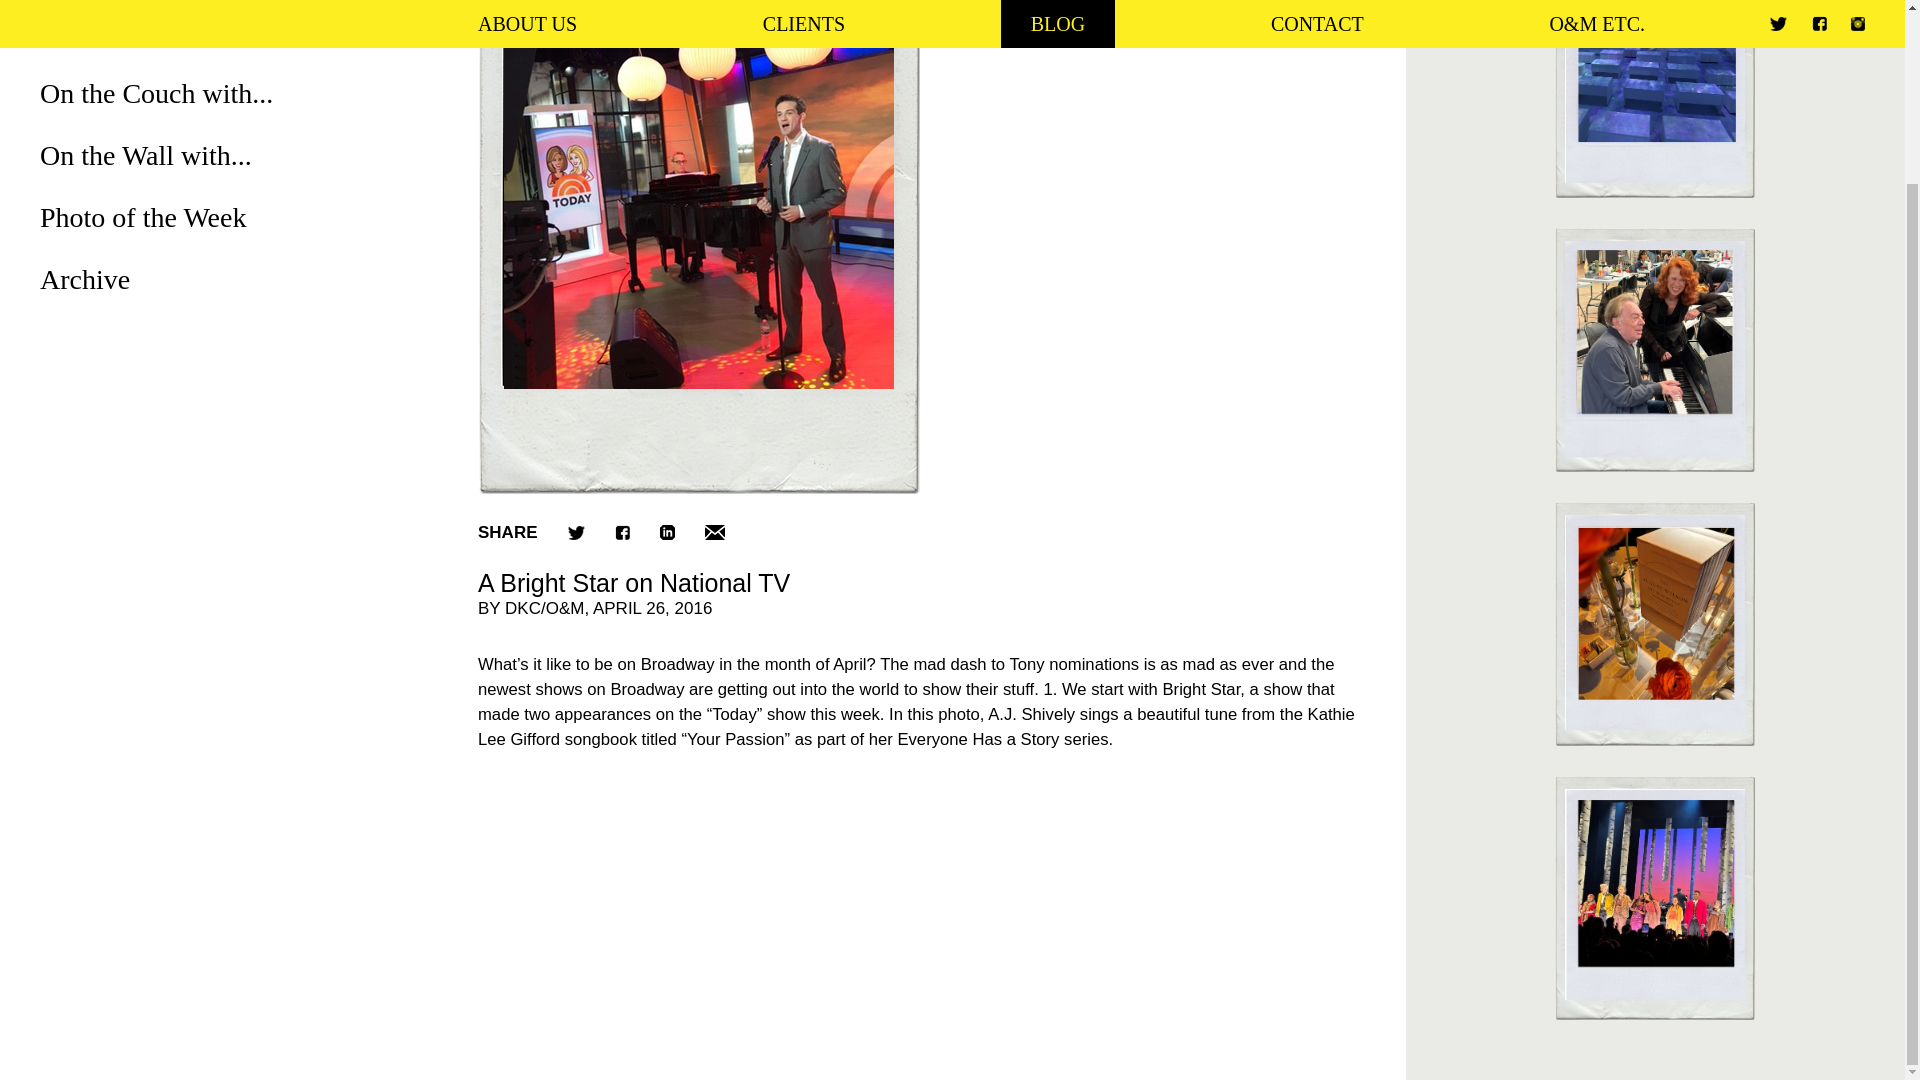  What do you see at coordinates (146, 155) in the screenshot?
I see `On the Wall with...` at bounding box center [146, 155].